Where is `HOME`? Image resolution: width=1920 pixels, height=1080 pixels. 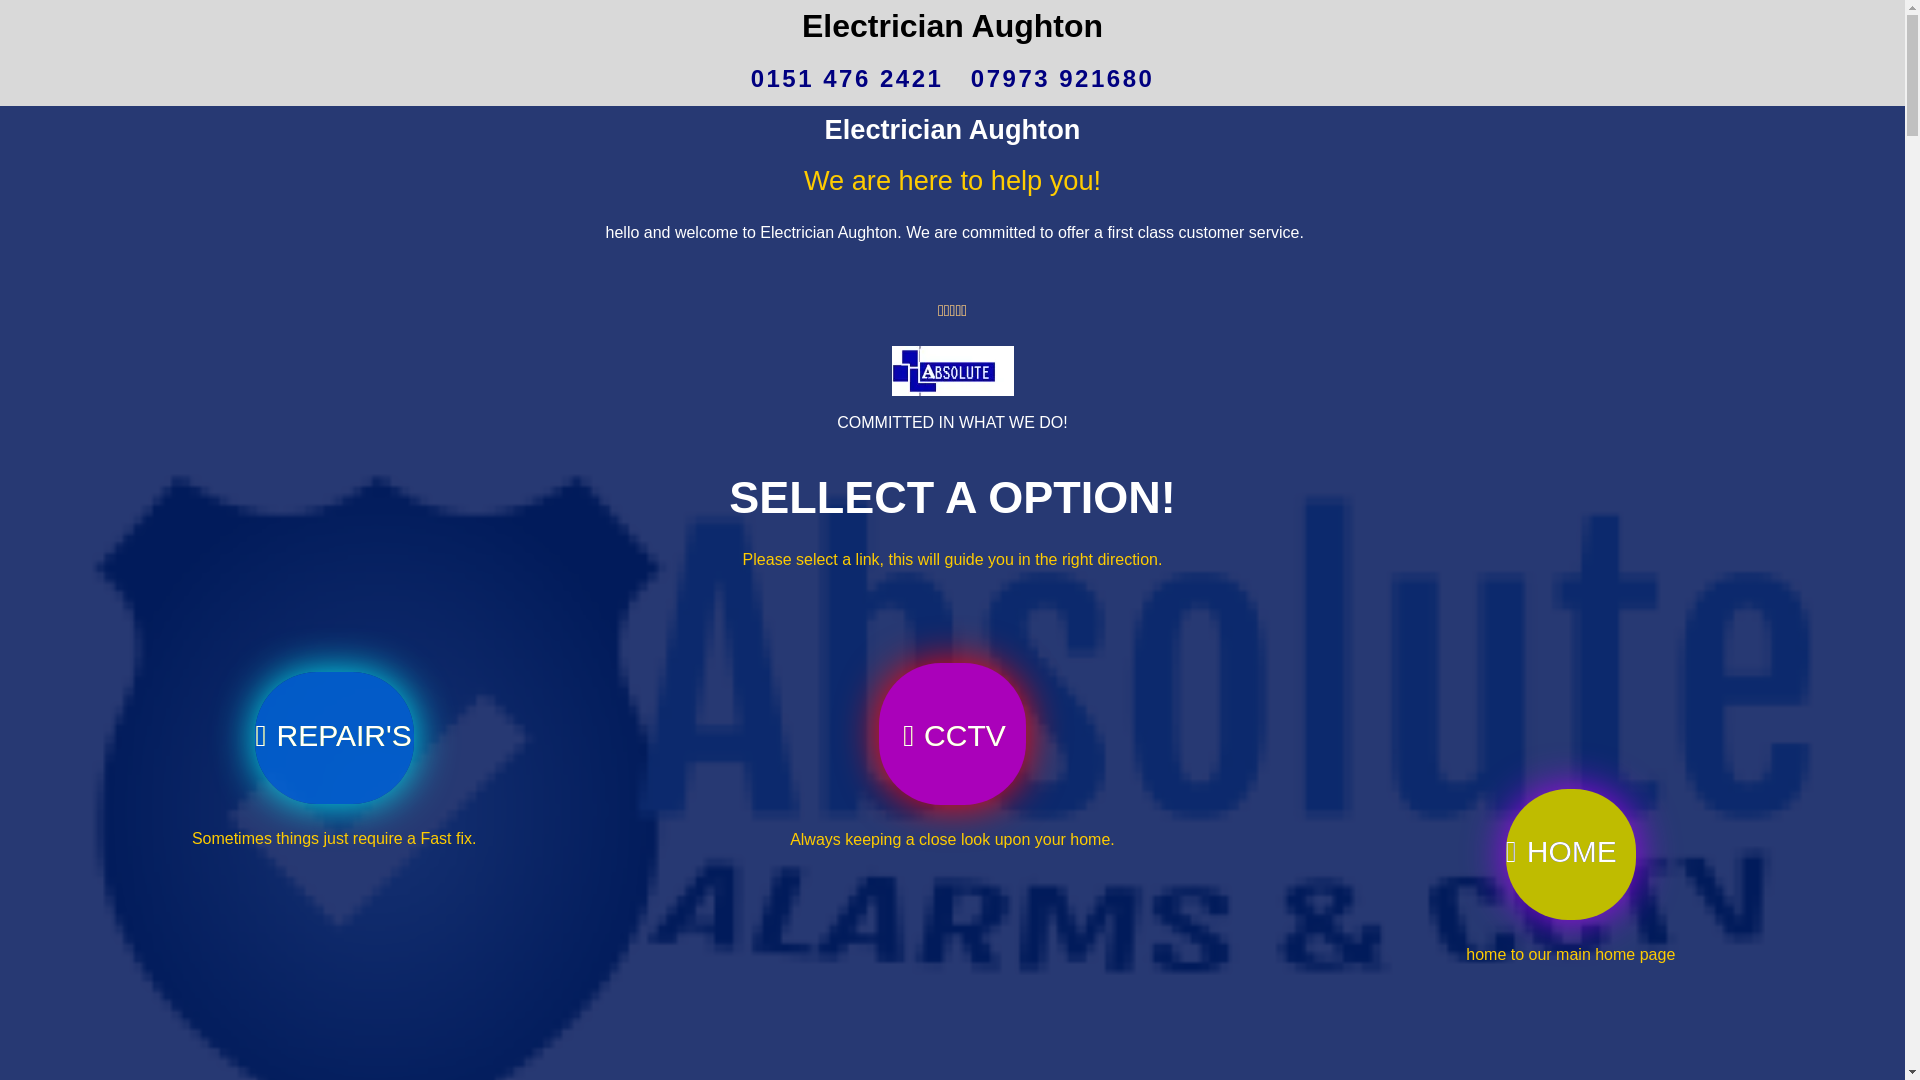
HOME is located at coordinates (1570, 804).